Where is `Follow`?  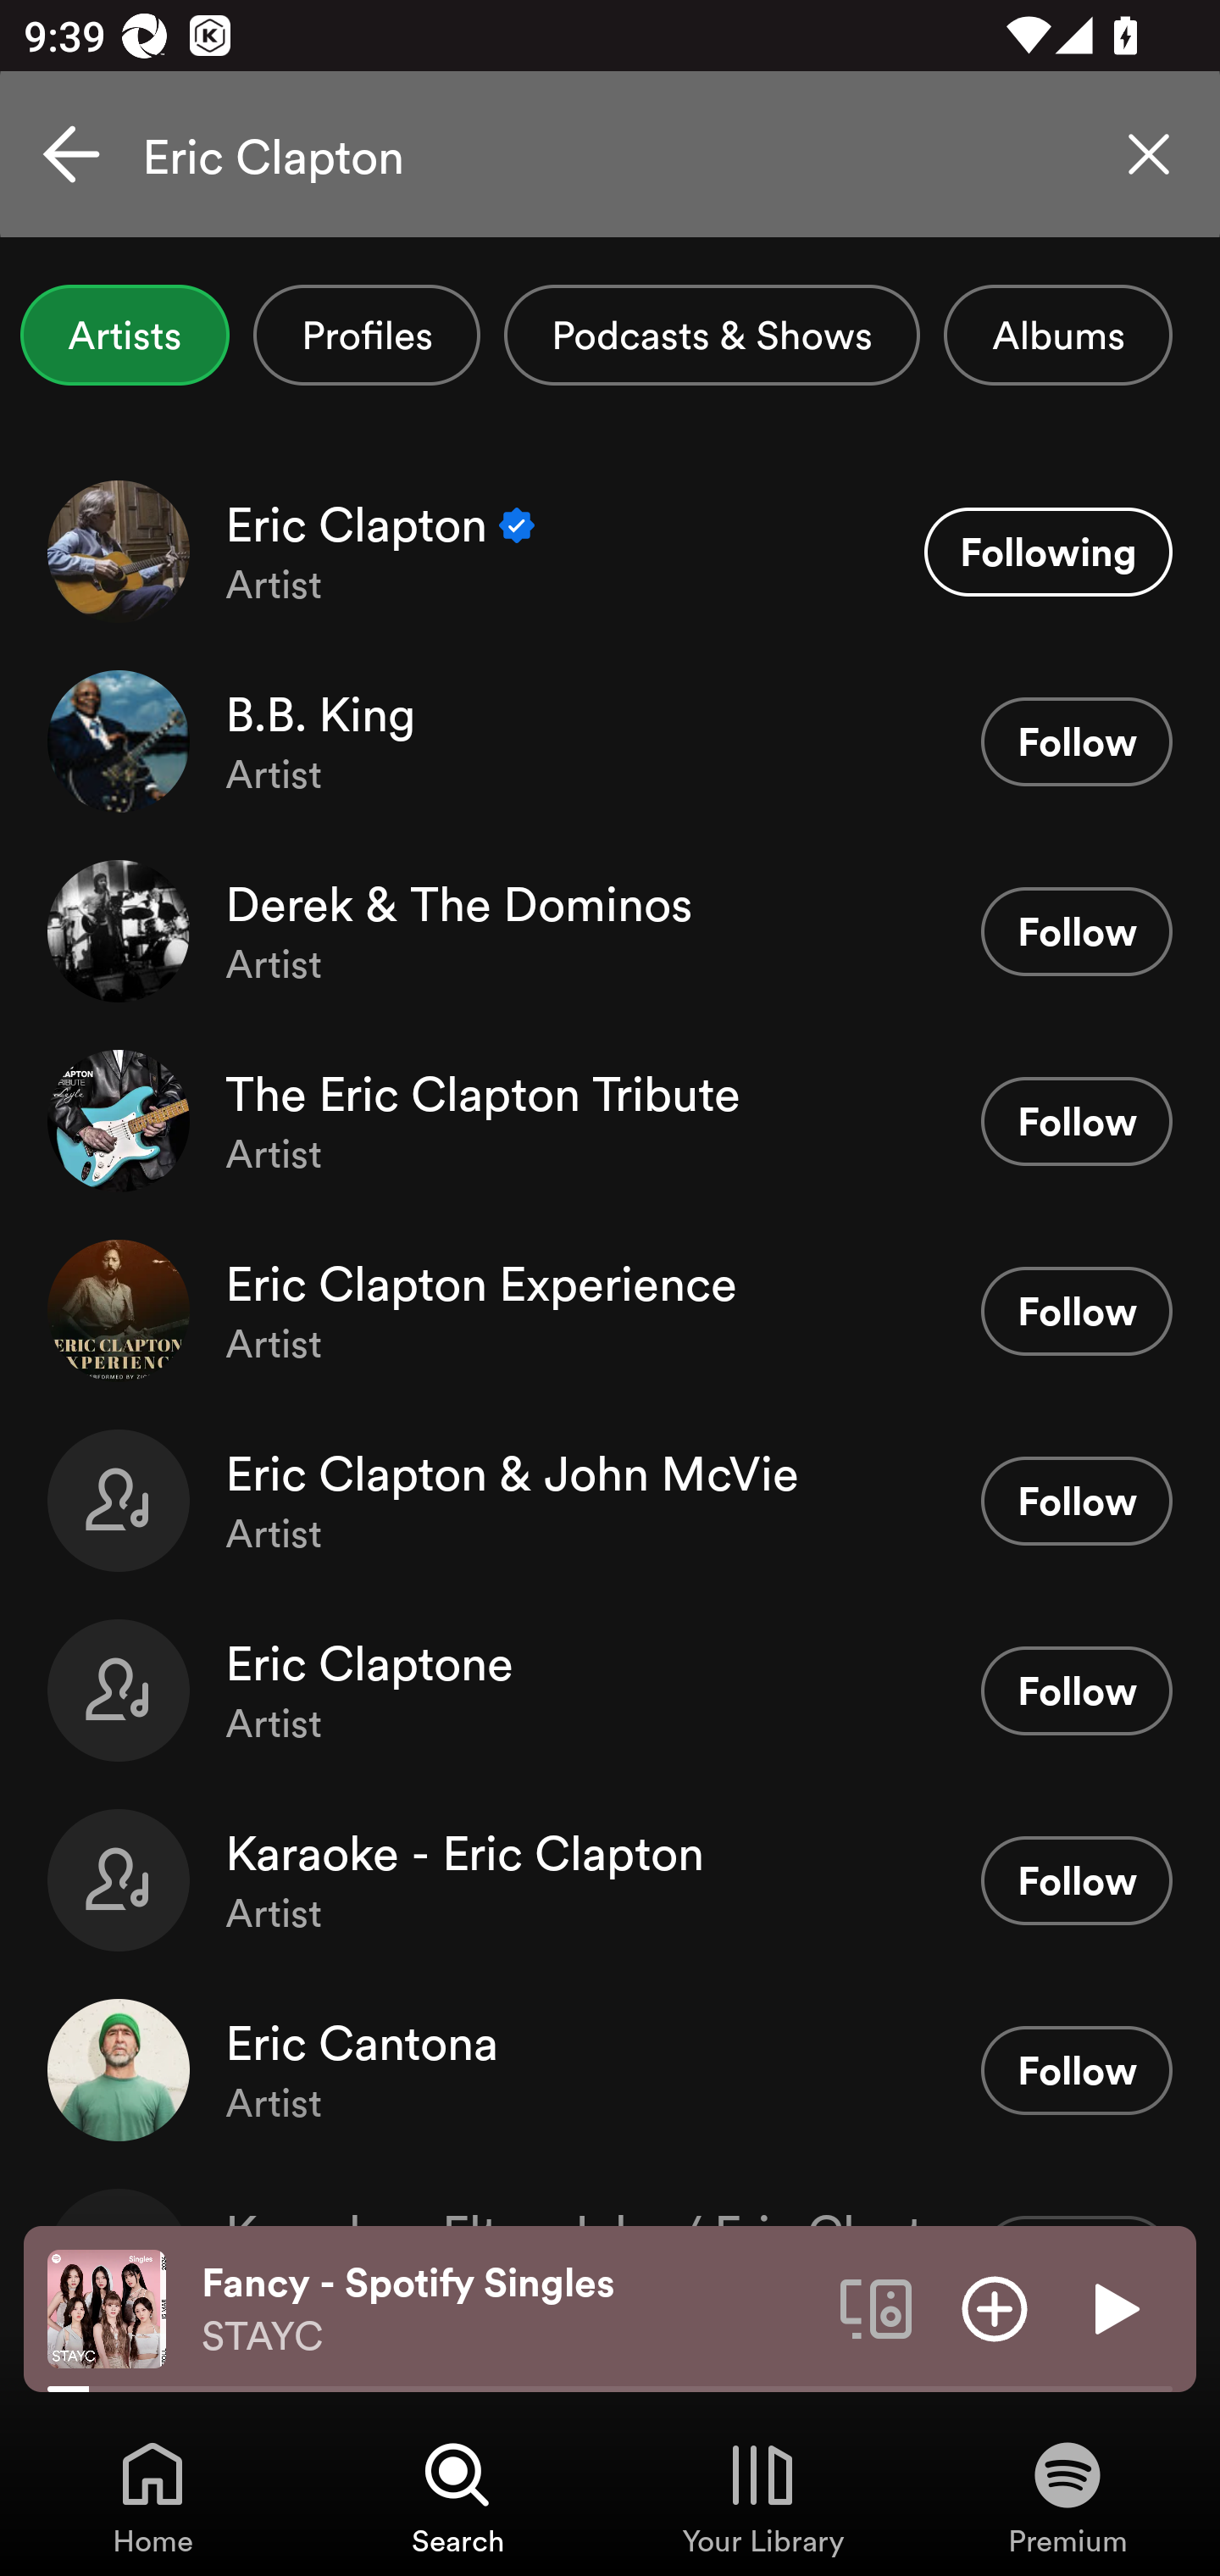 Follow is located at coordinates (1076, 741).